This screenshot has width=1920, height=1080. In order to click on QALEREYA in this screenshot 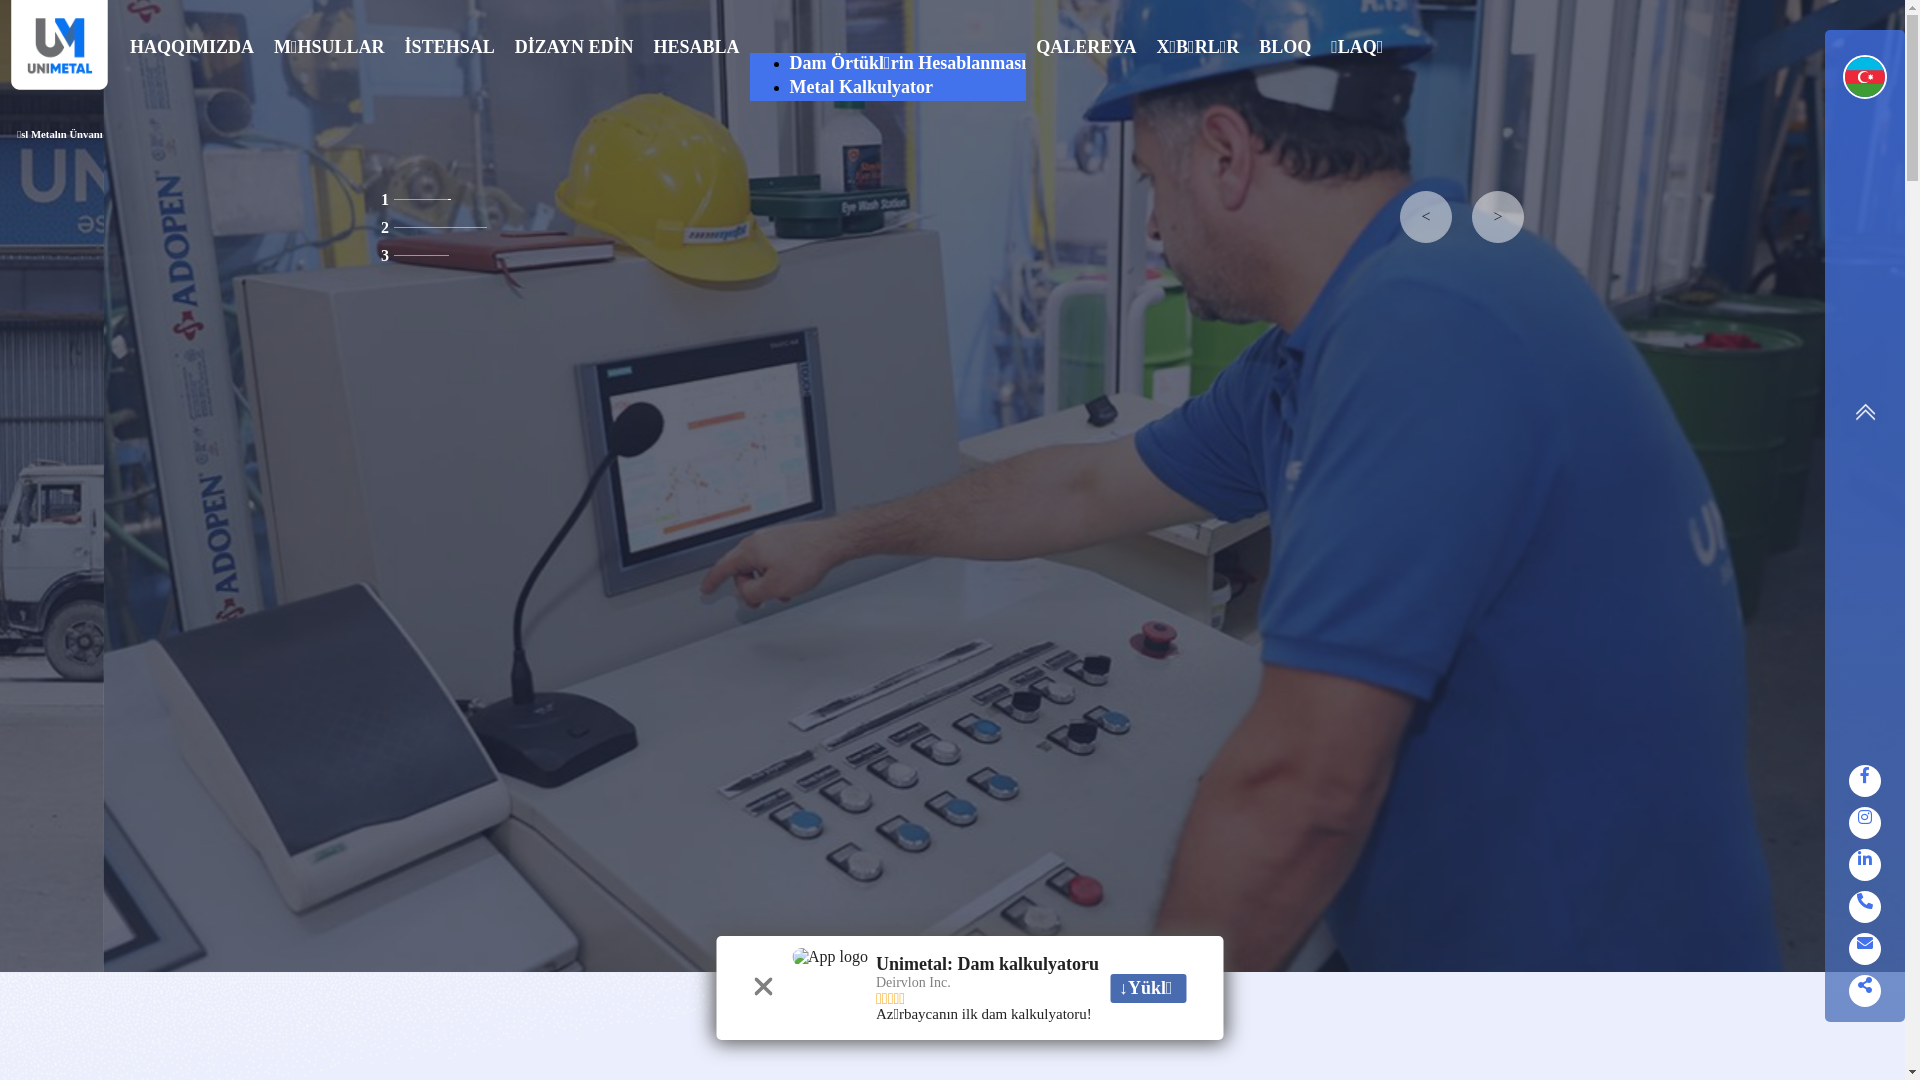, I will do `click(1086, 77)`.